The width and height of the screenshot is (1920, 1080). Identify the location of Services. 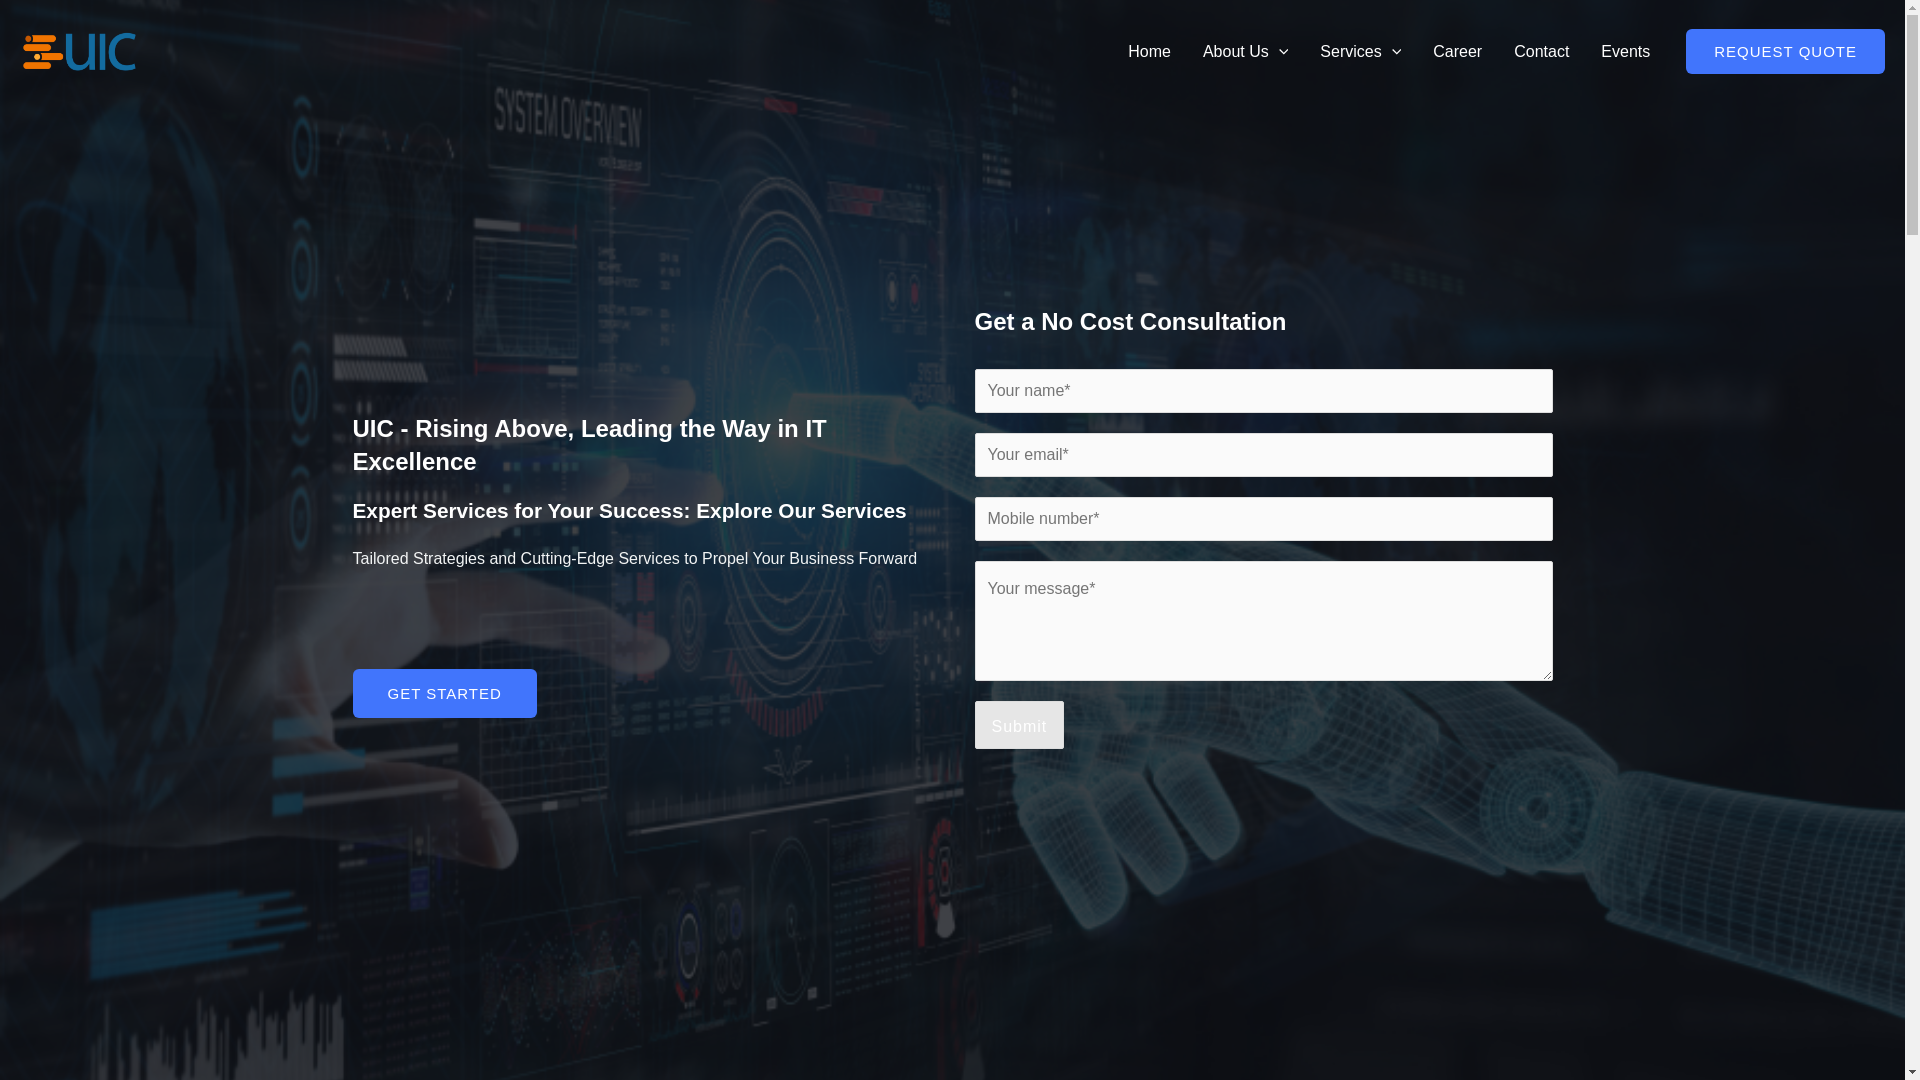
(1360, 52).